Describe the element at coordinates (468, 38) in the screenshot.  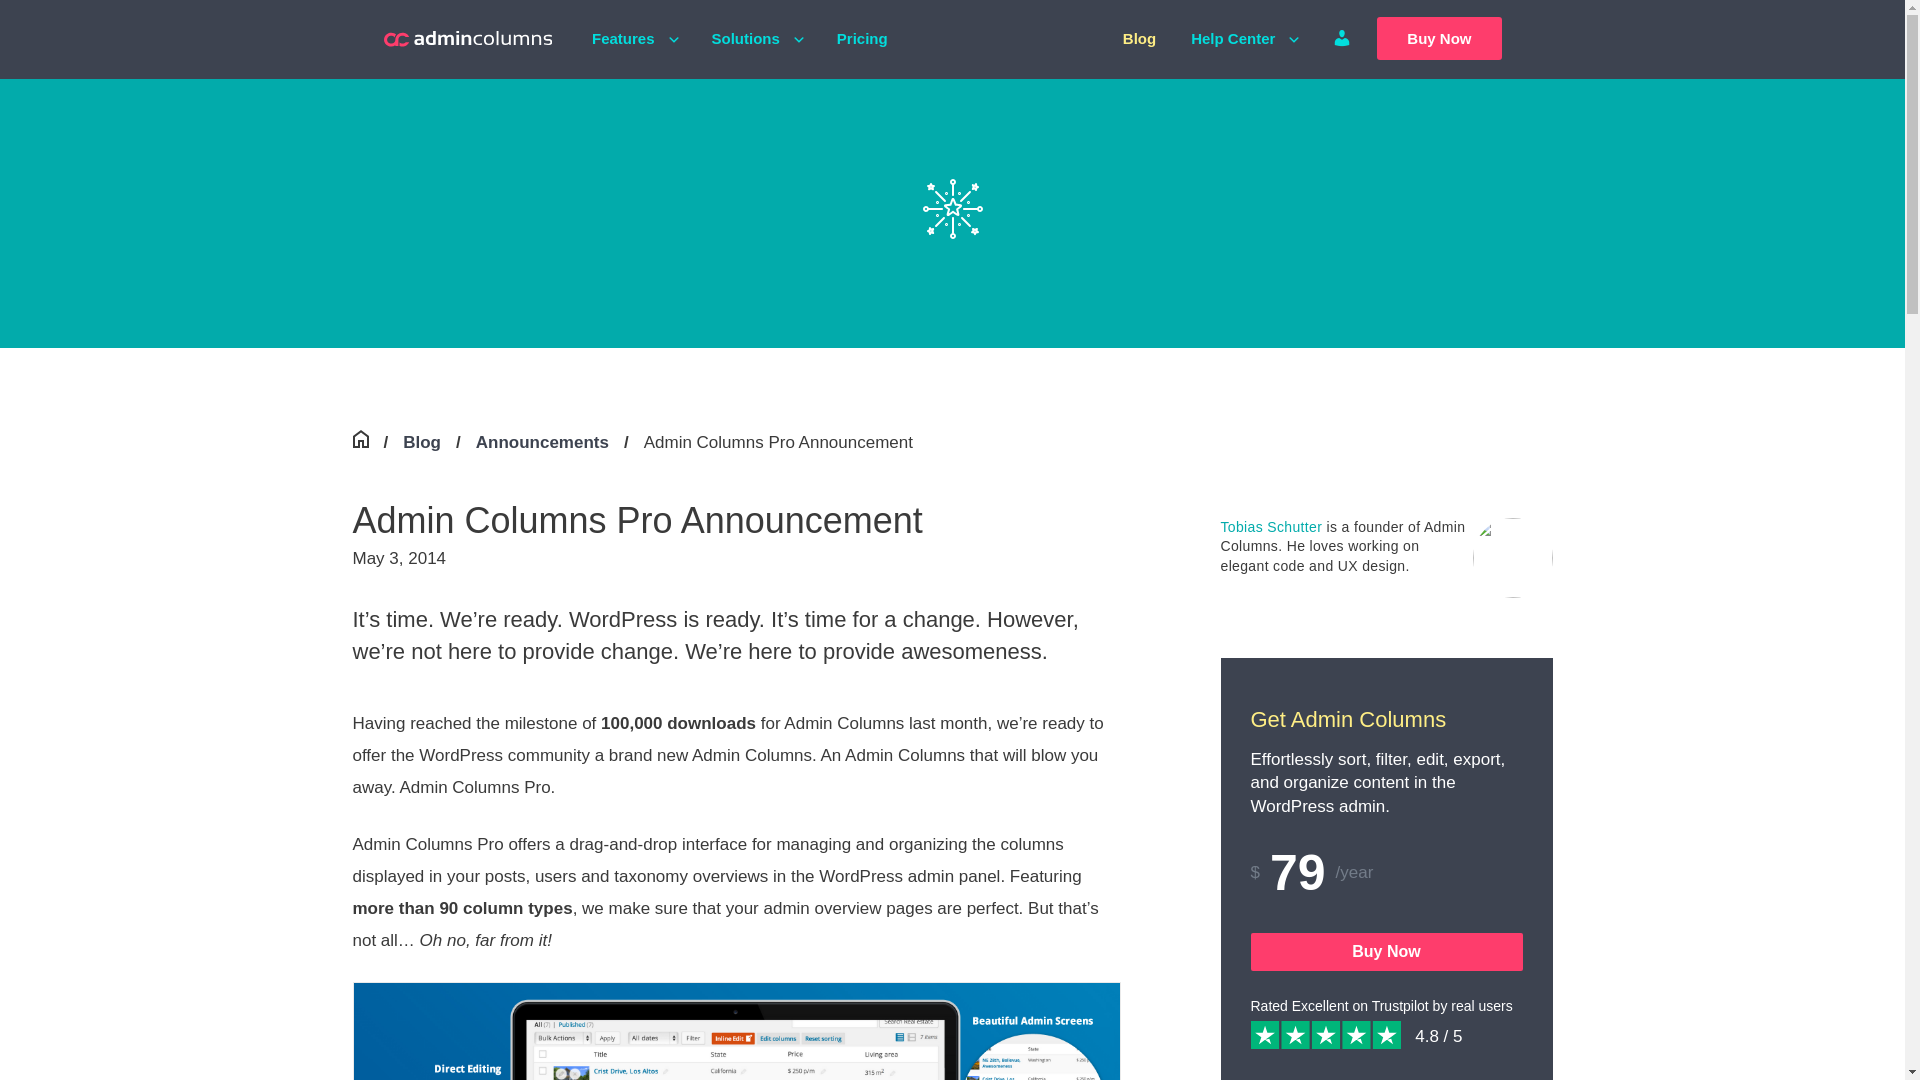
I see `Admin Columns` at that location.